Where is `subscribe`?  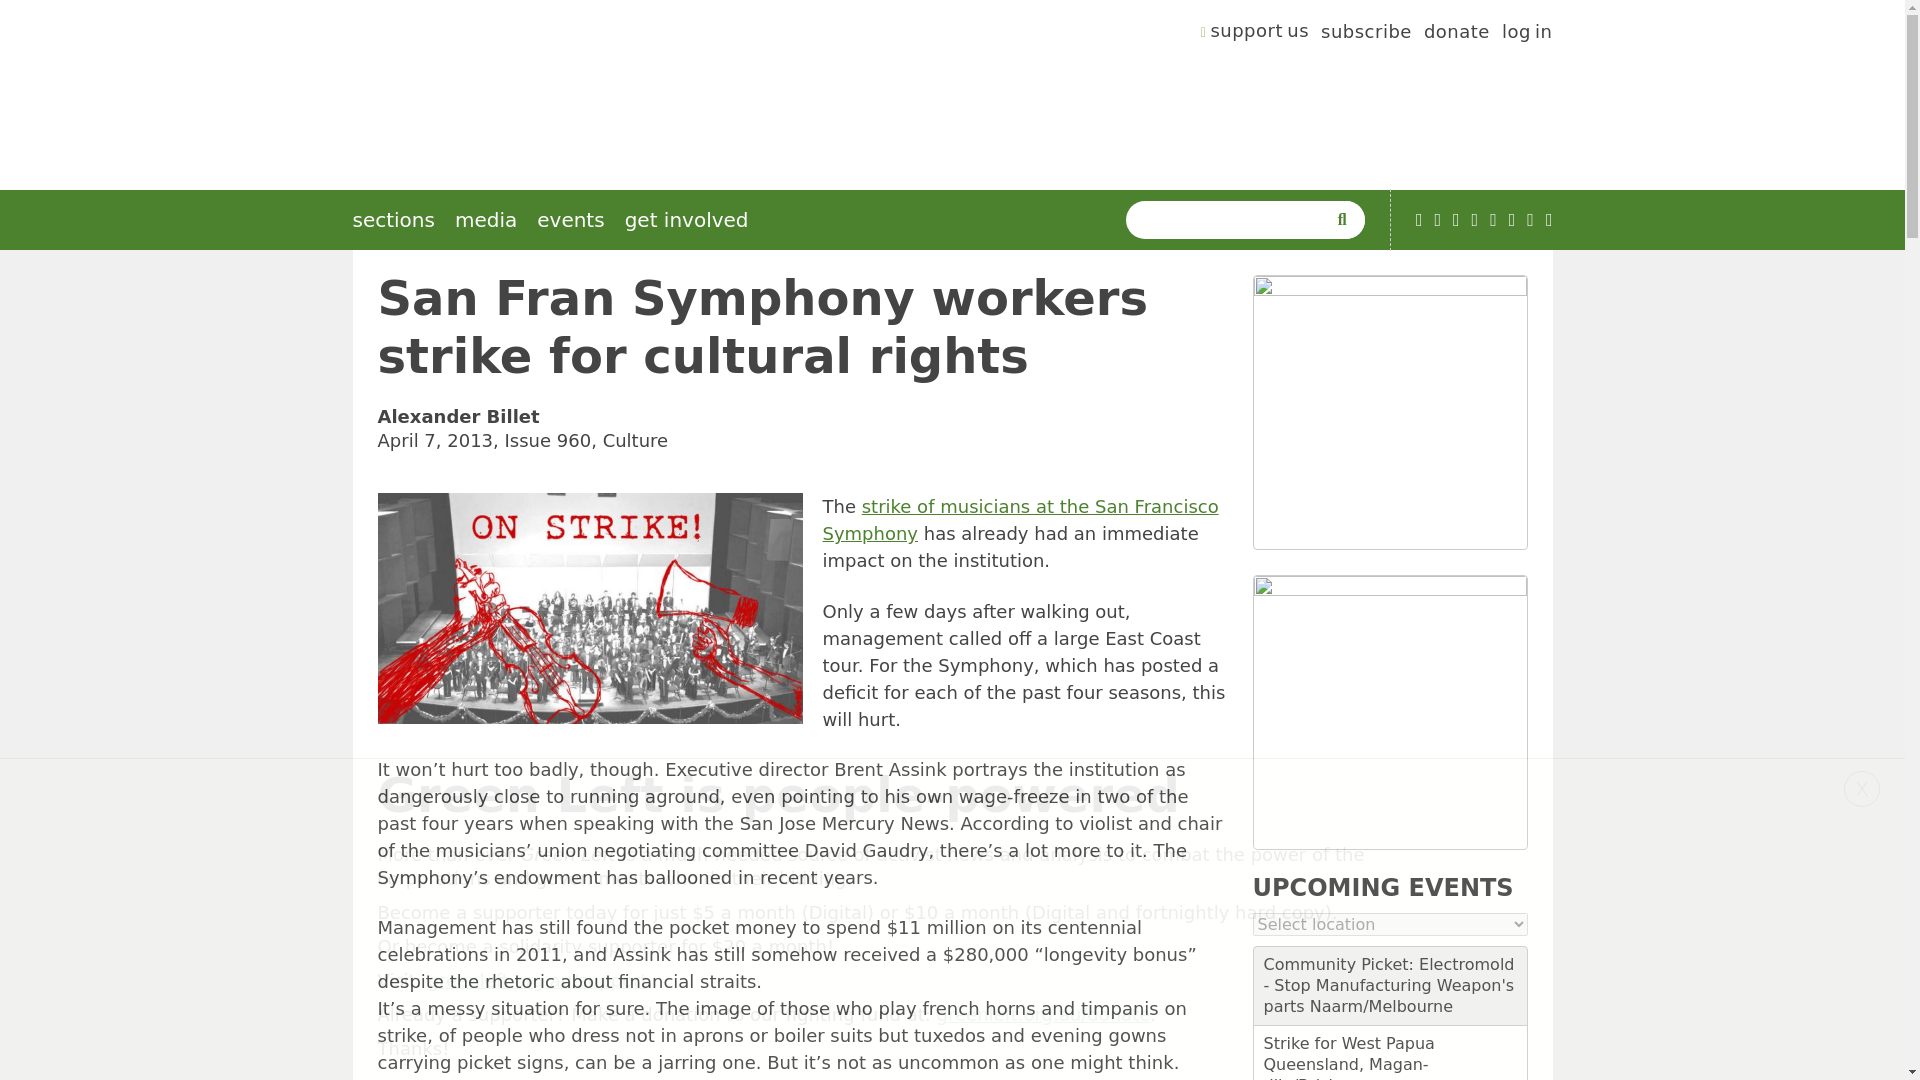
subscribe is located at coordinates (1366, 34).